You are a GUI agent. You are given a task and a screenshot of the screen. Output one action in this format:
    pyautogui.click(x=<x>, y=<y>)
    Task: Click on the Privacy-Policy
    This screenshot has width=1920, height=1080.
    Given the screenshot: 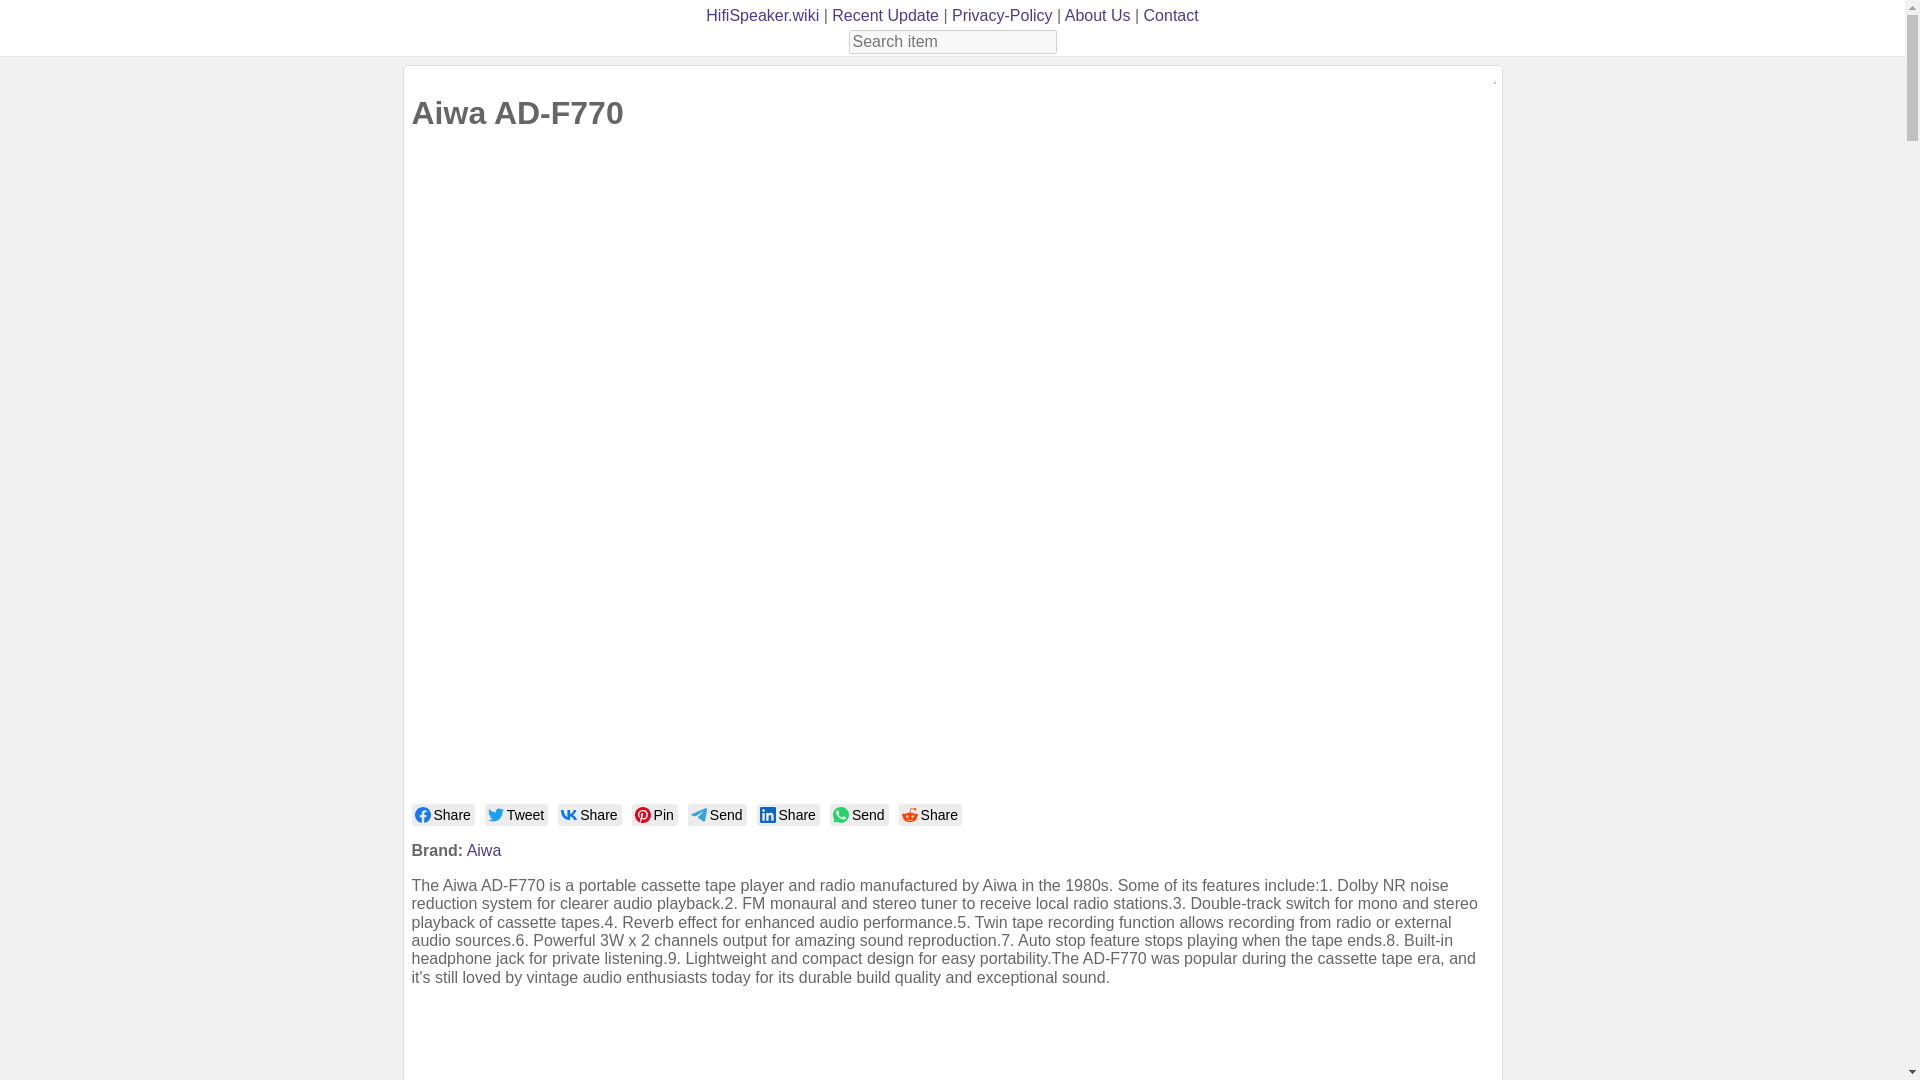 What is the action you would take?
    pyautogui.click(x=1002, y=14)
    